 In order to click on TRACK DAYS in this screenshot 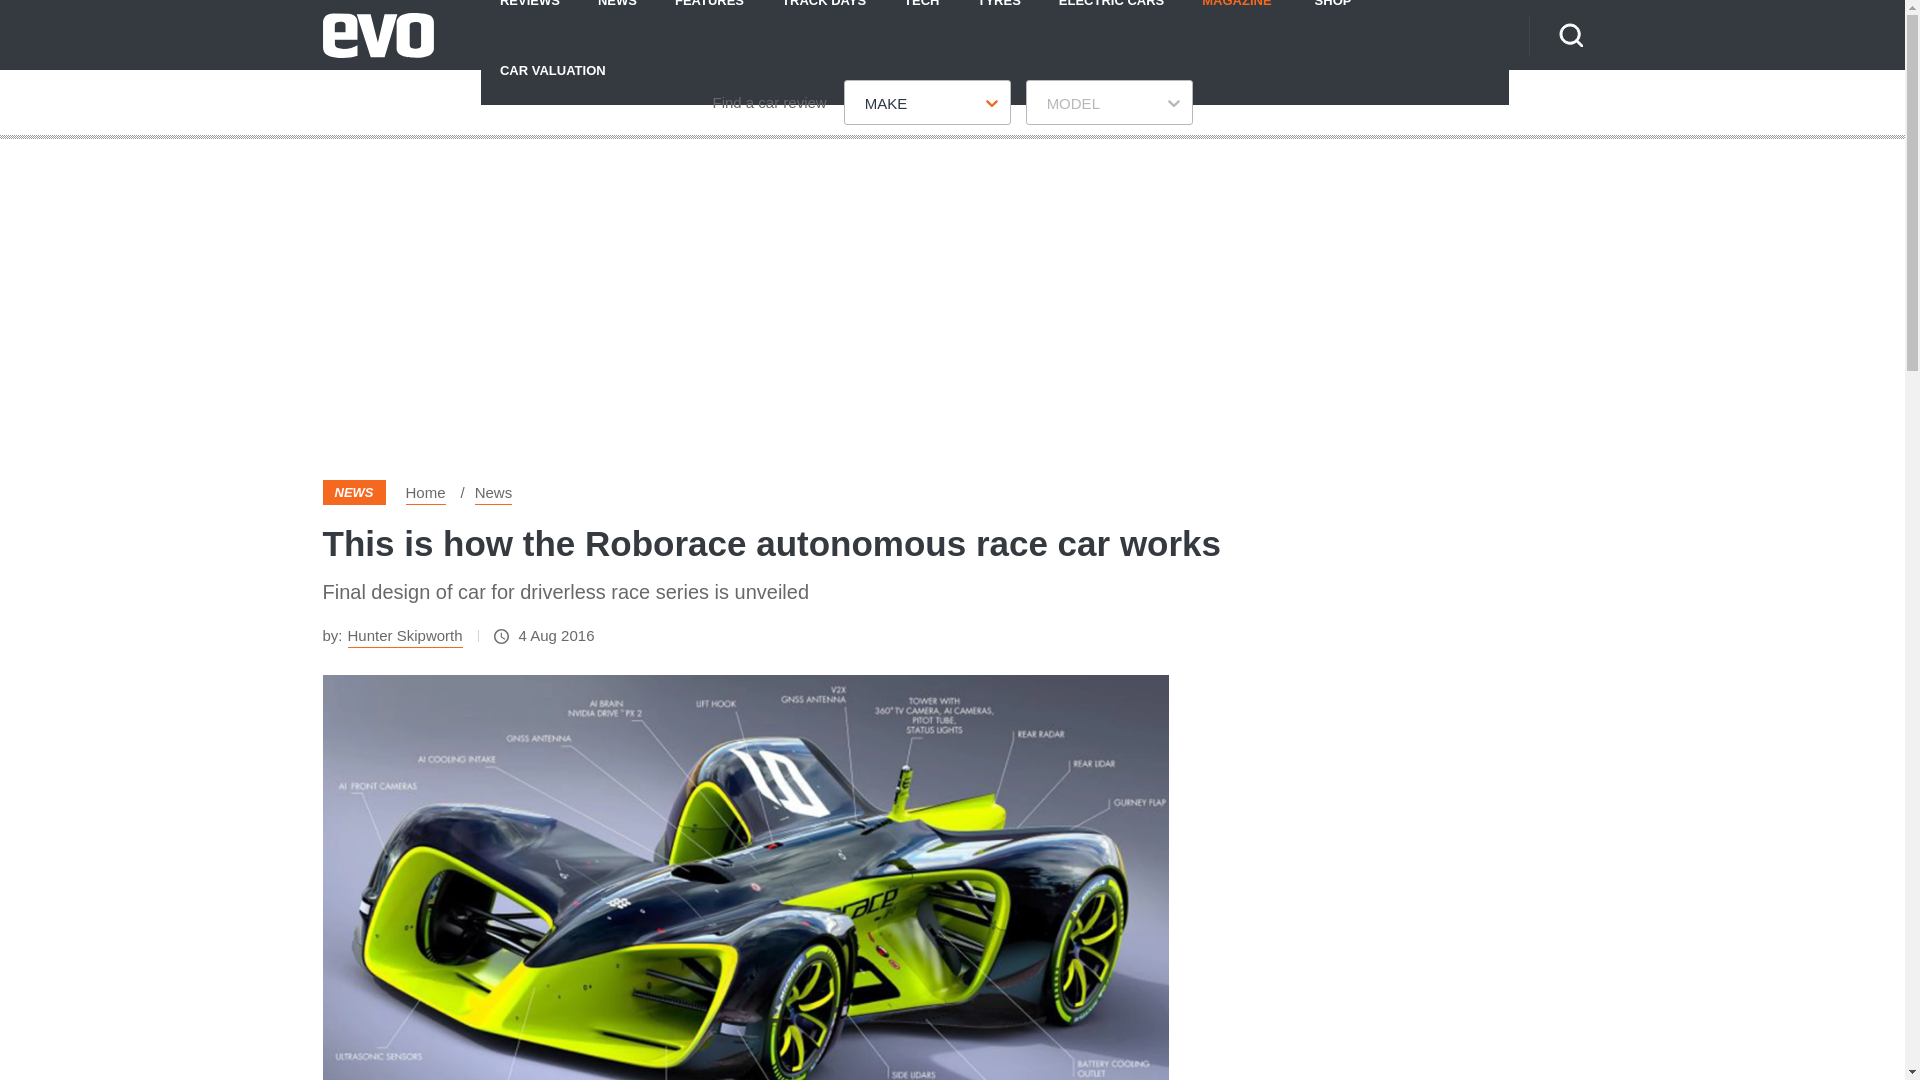, I will do `click(824, 17)`.